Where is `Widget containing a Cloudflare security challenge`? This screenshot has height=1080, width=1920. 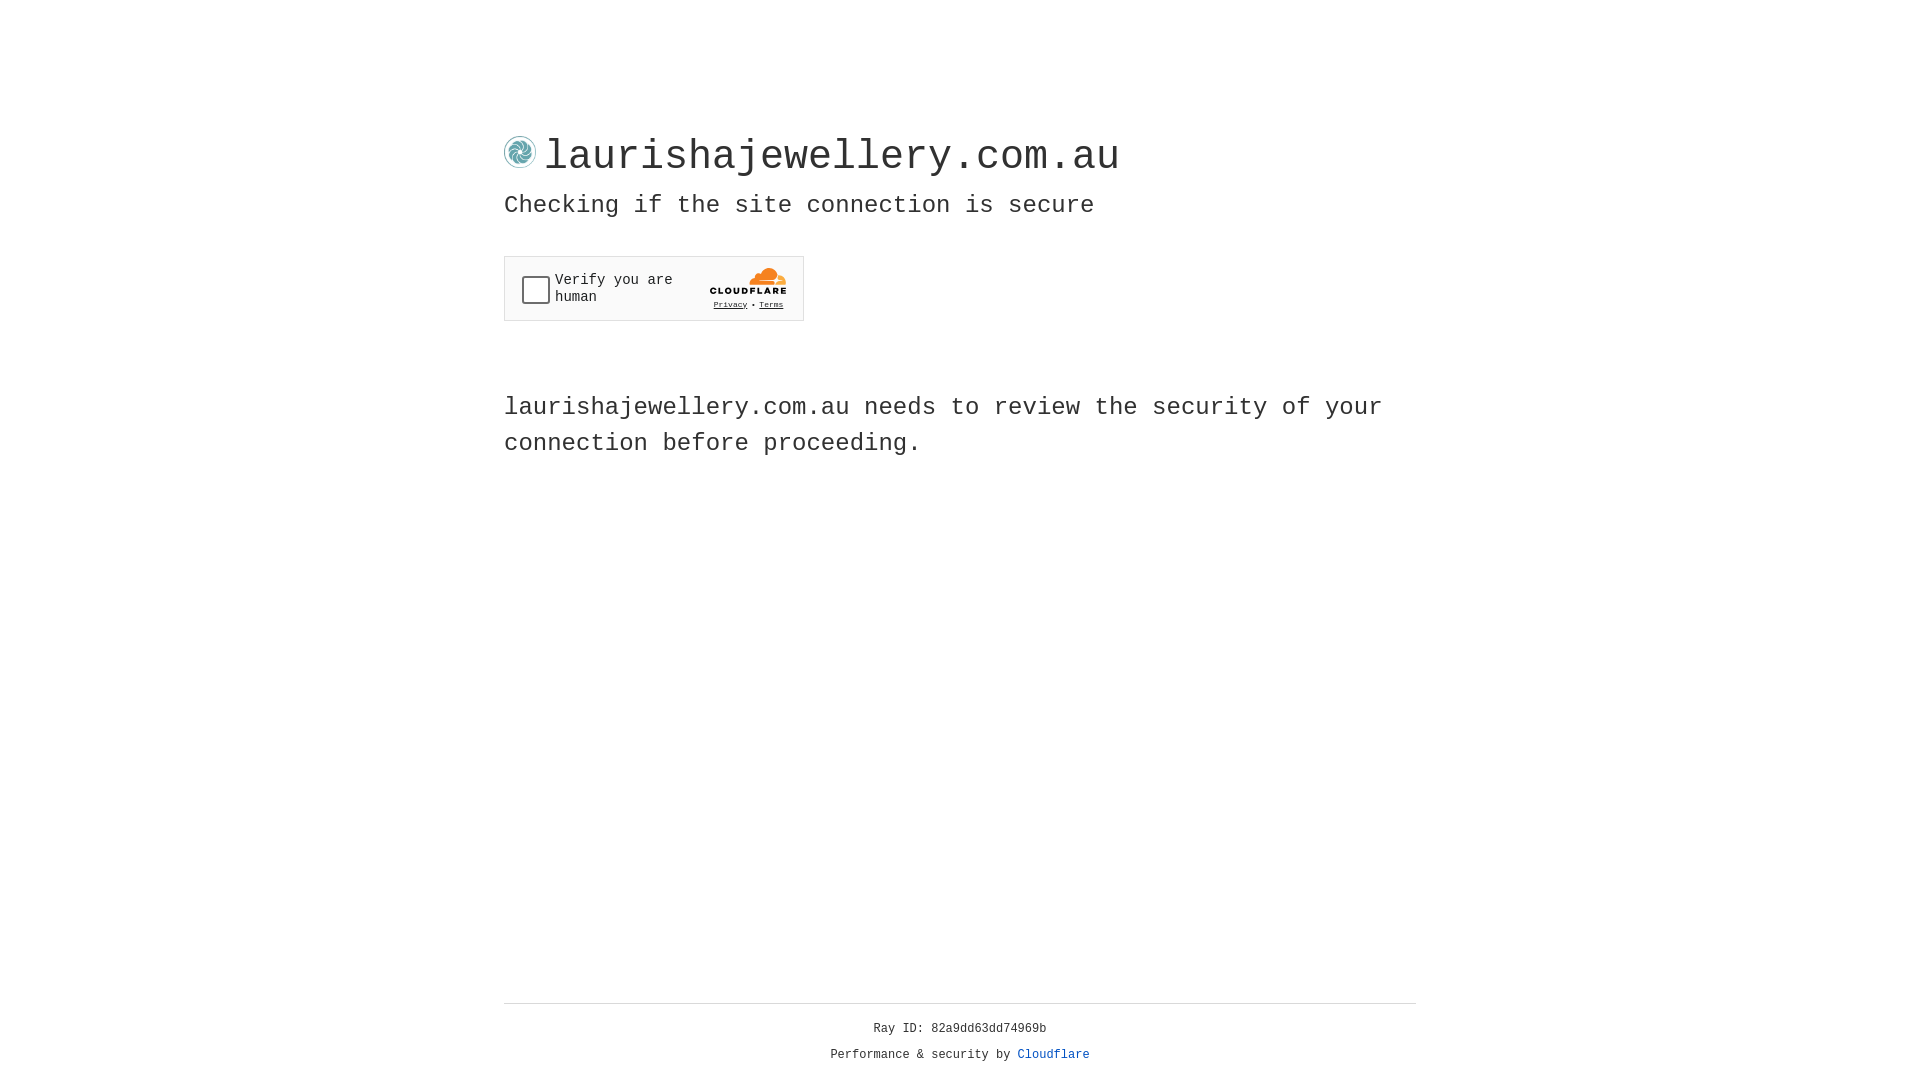
Widget containing a Cloudflare security challenge is located at coordinates (654, 288).